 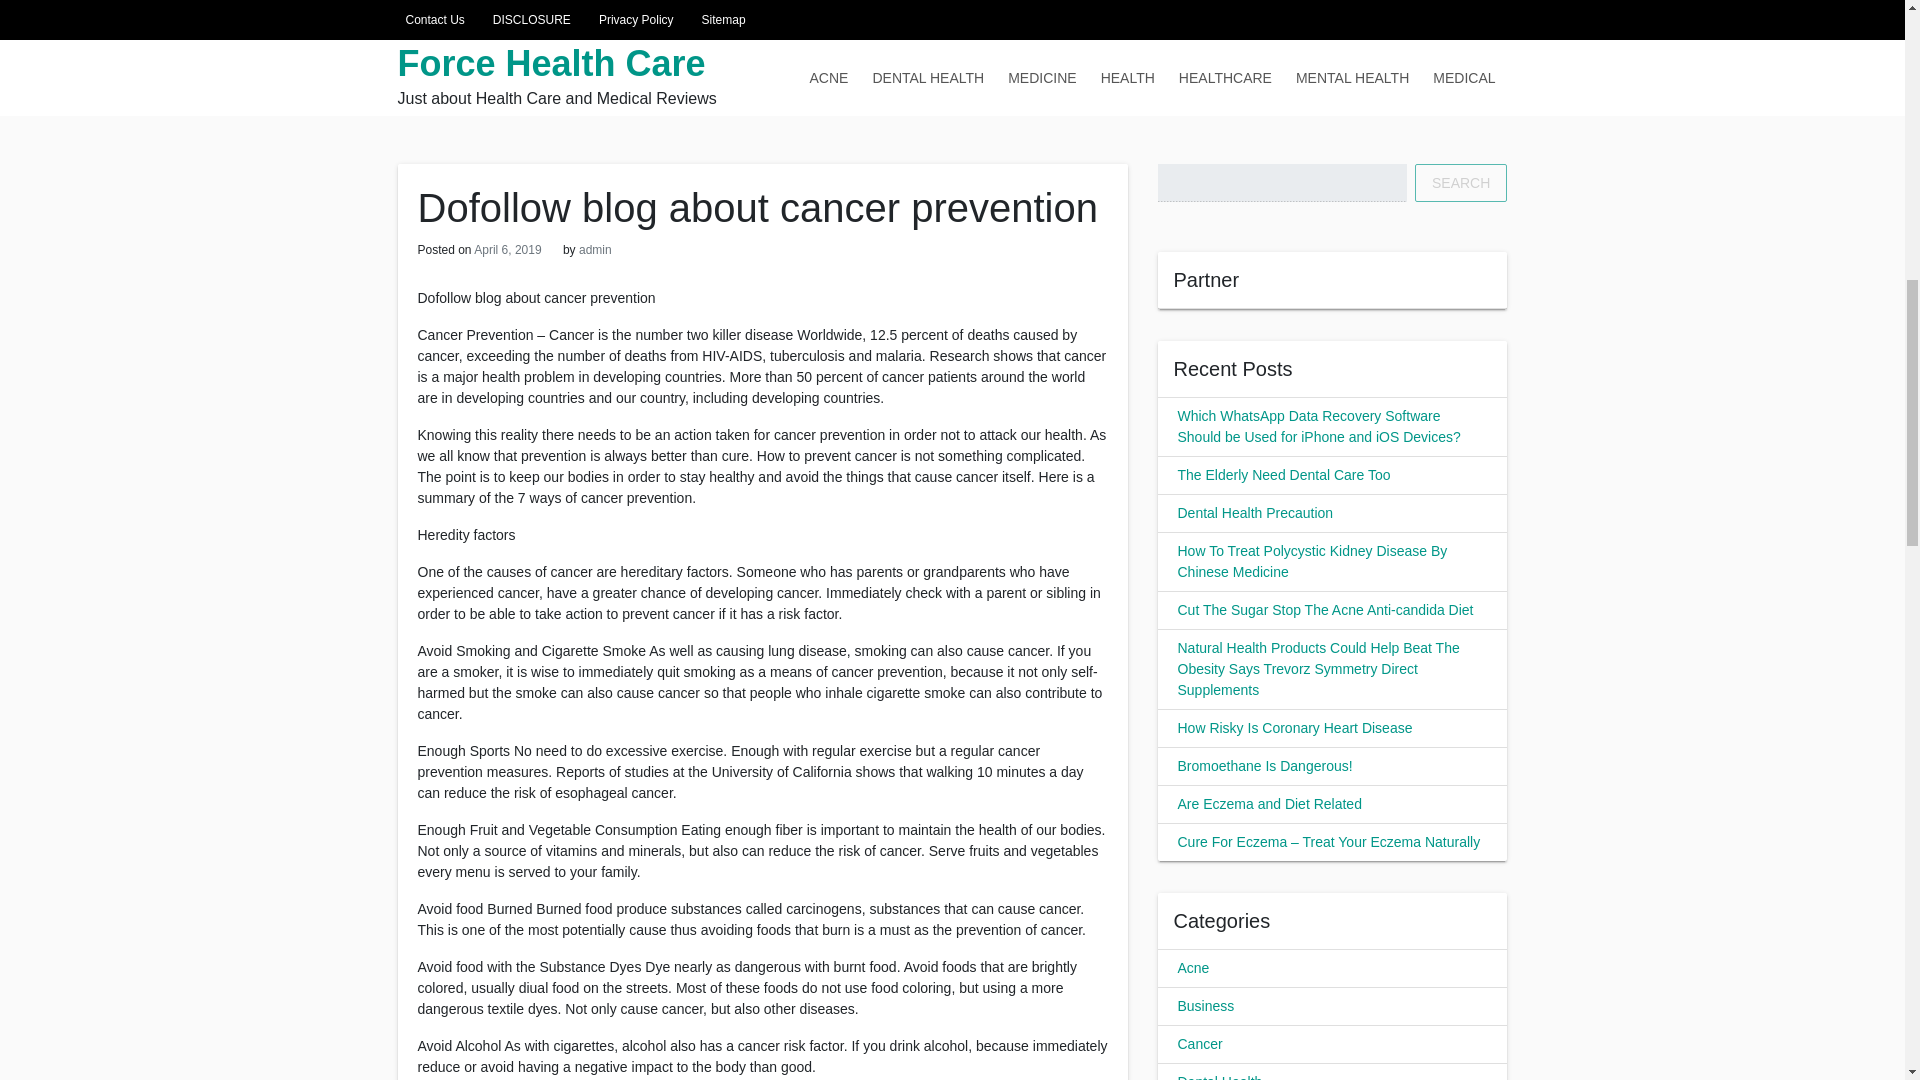 What do you see at coordinates (1206, 1006) in the screenshot?
I see `Business` at bounding box center [1206, 1006].